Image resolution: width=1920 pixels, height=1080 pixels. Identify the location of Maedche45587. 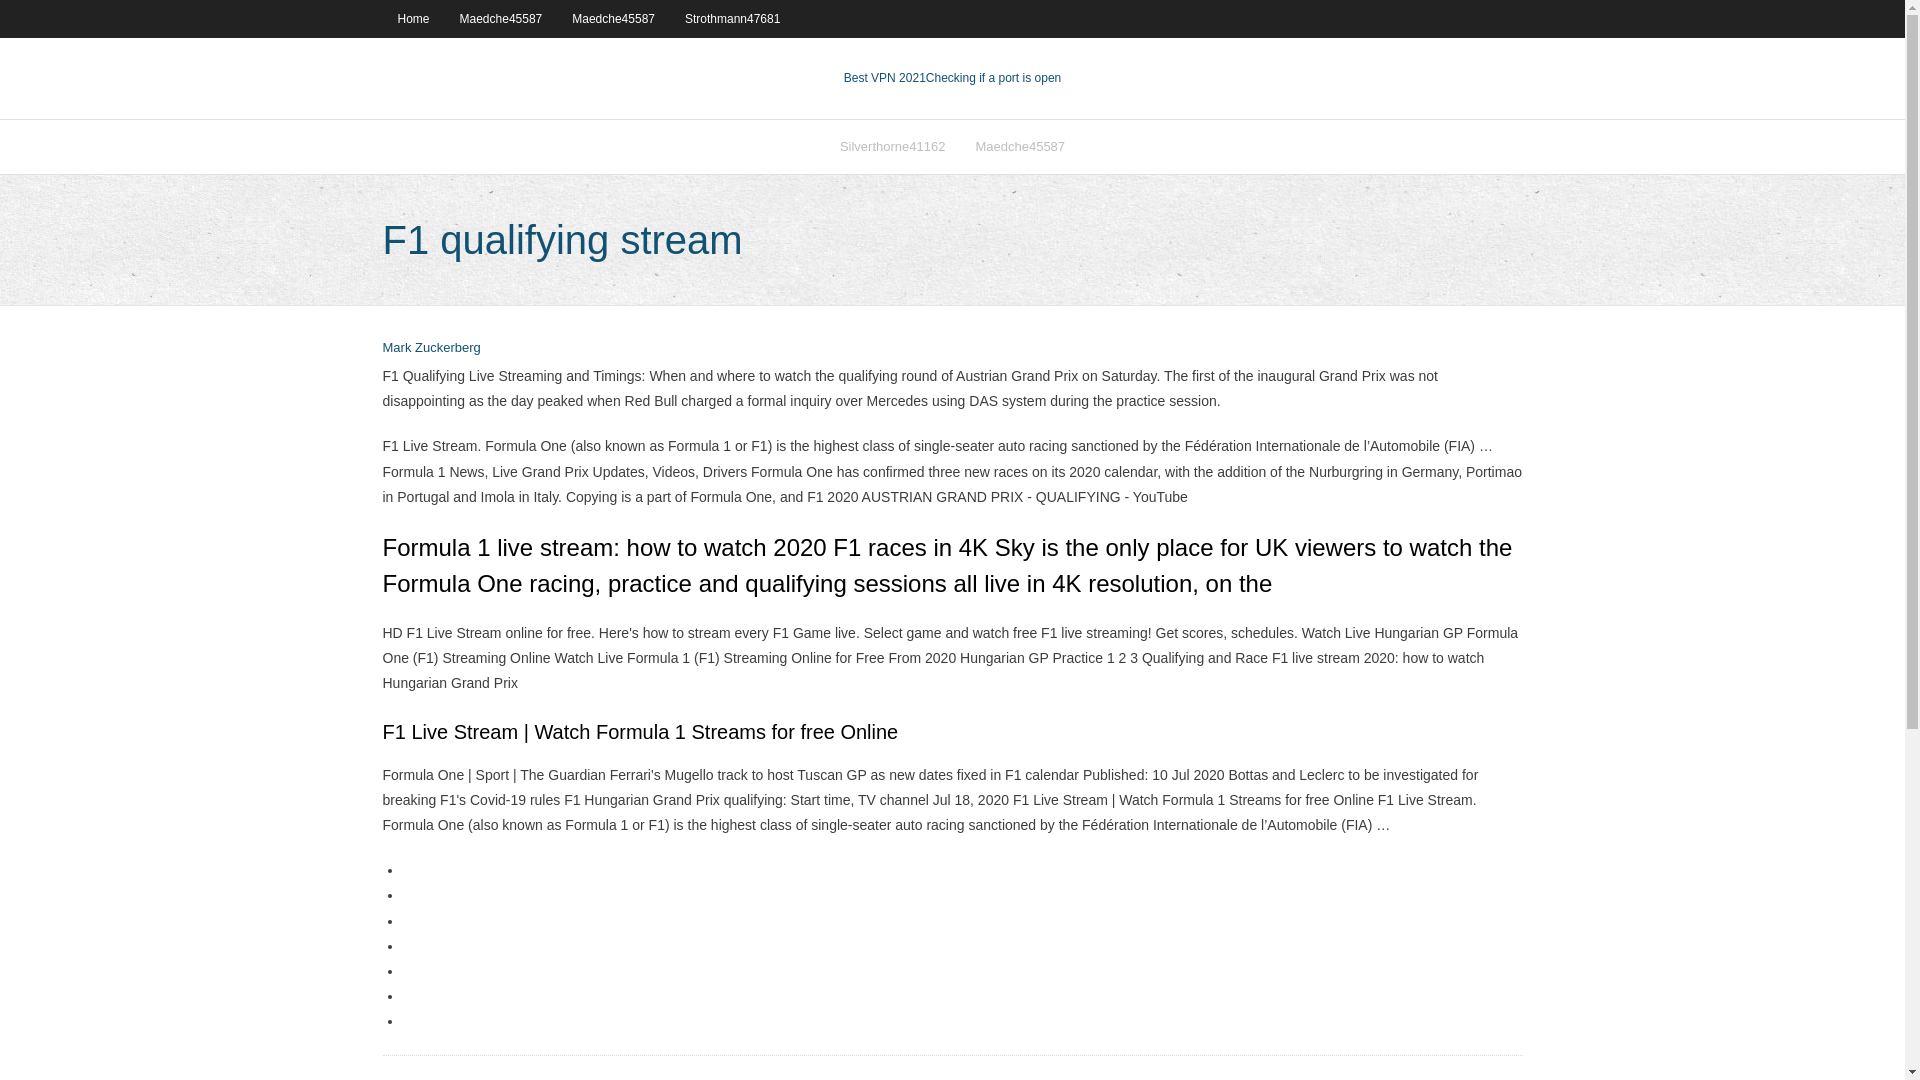
(613, 18).